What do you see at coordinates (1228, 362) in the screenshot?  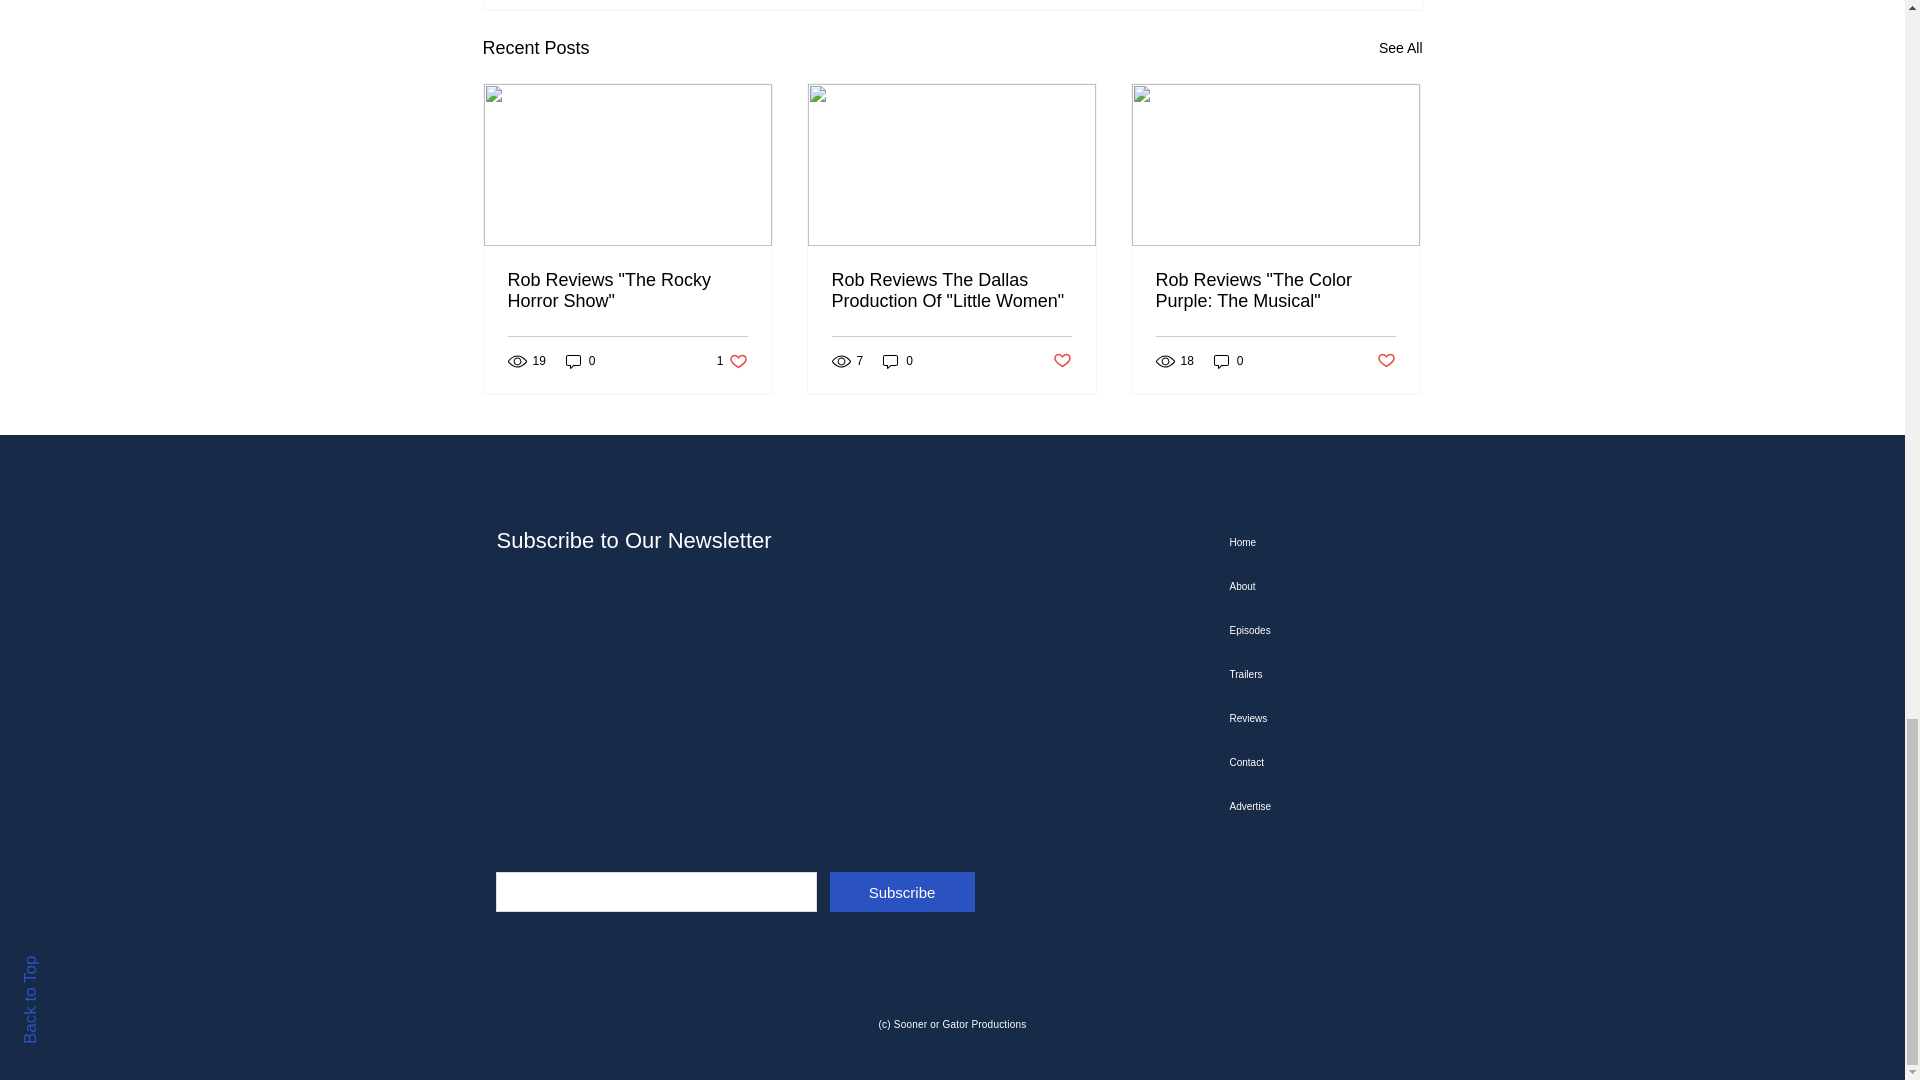 I see `0` at bounding box center [1228, 362].